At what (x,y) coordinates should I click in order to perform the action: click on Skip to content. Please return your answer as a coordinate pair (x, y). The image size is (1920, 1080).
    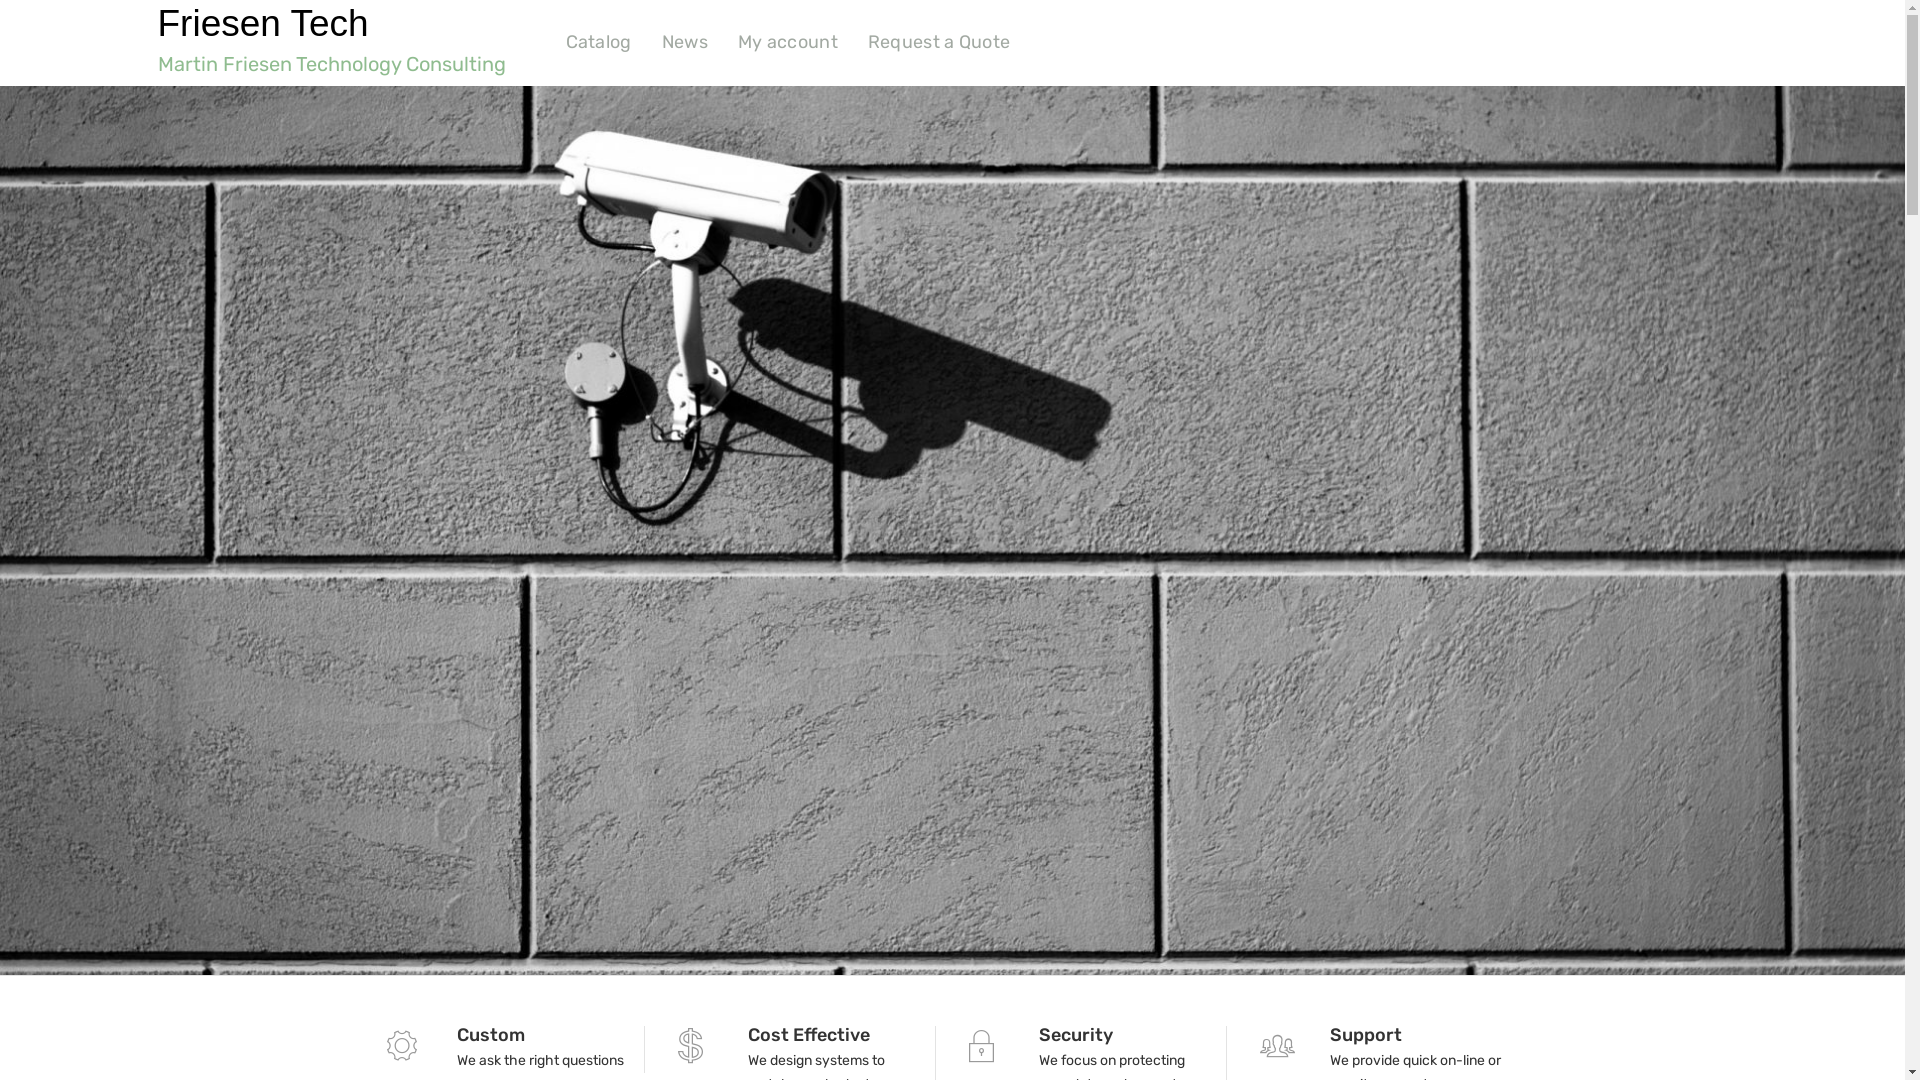
    Looking at the image, I should click on (0, 0).